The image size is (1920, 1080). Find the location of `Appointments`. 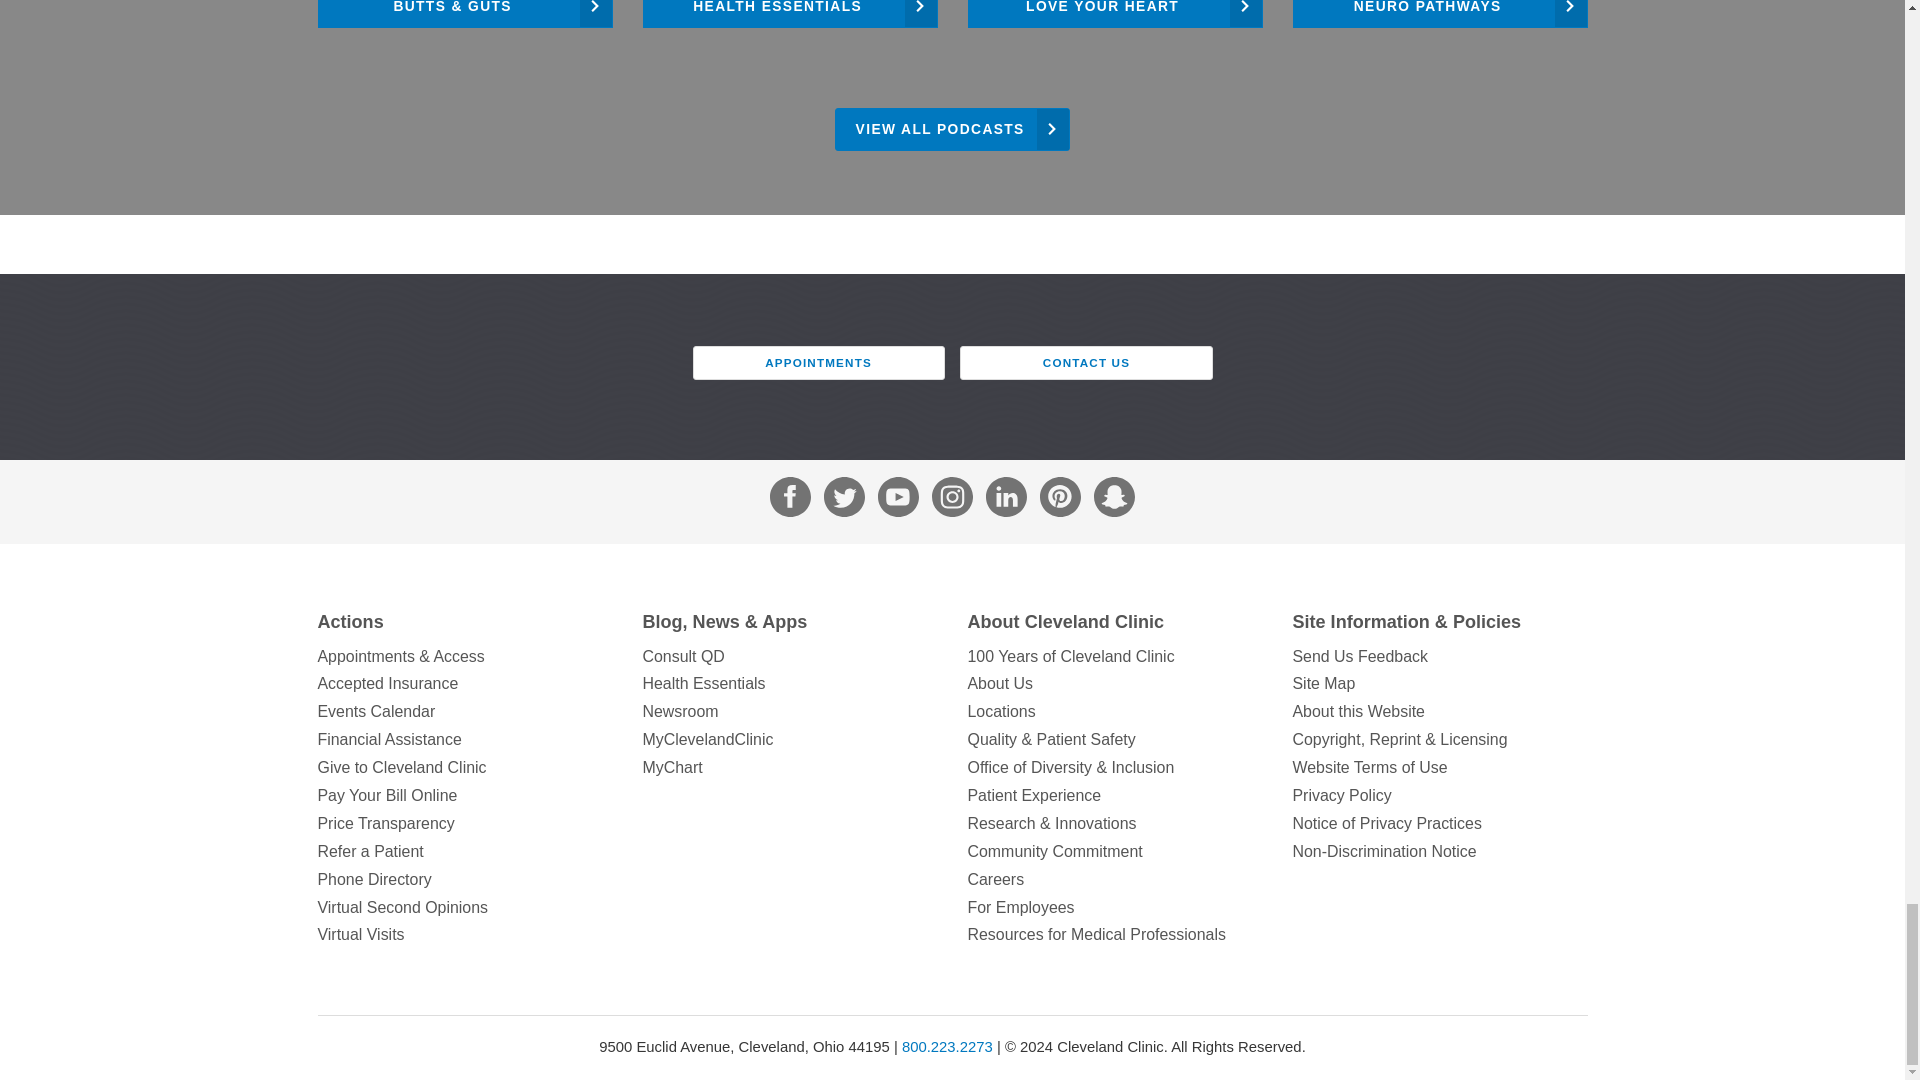

Appointments is located at coordinates (465, 656).